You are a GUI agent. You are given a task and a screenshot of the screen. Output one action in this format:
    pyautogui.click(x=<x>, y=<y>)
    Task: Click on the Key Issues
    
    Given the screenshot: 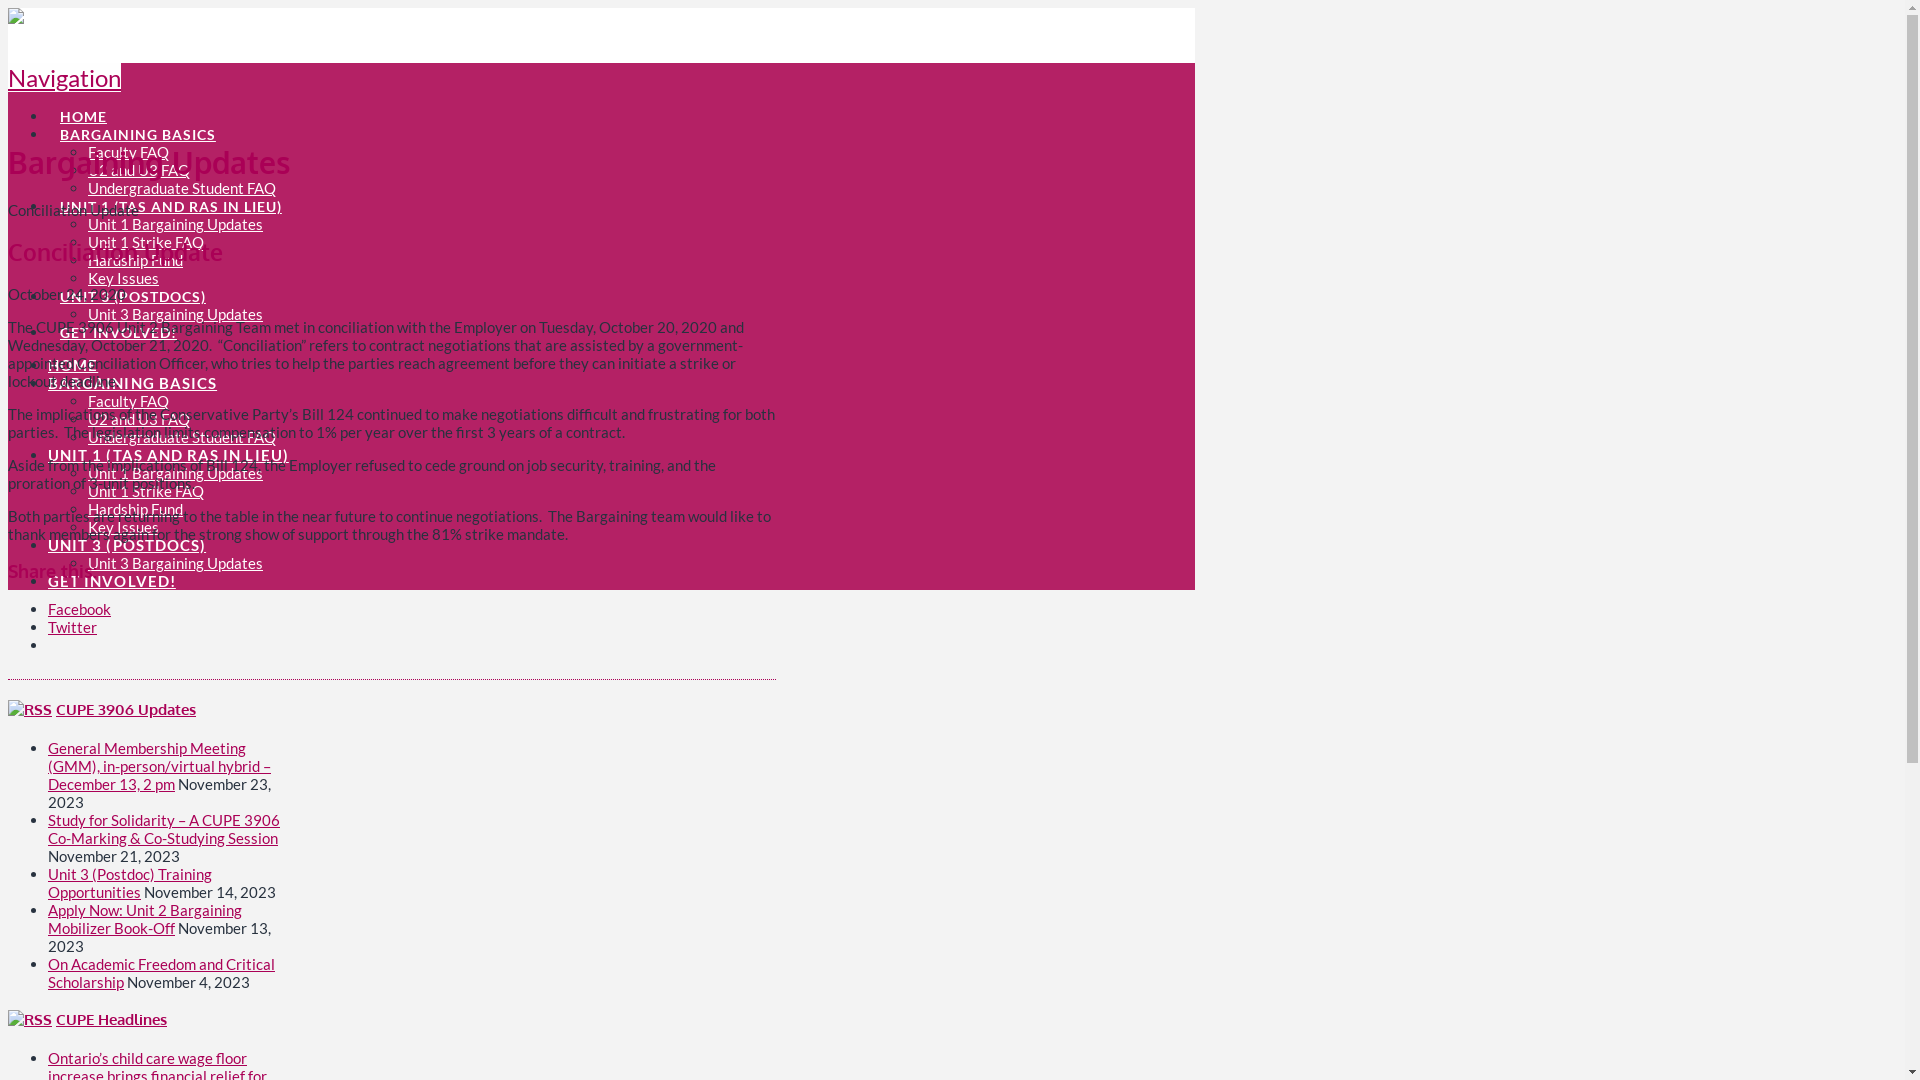 What is the action you would take?
    pyautogui.click(x=124, y=527)
    